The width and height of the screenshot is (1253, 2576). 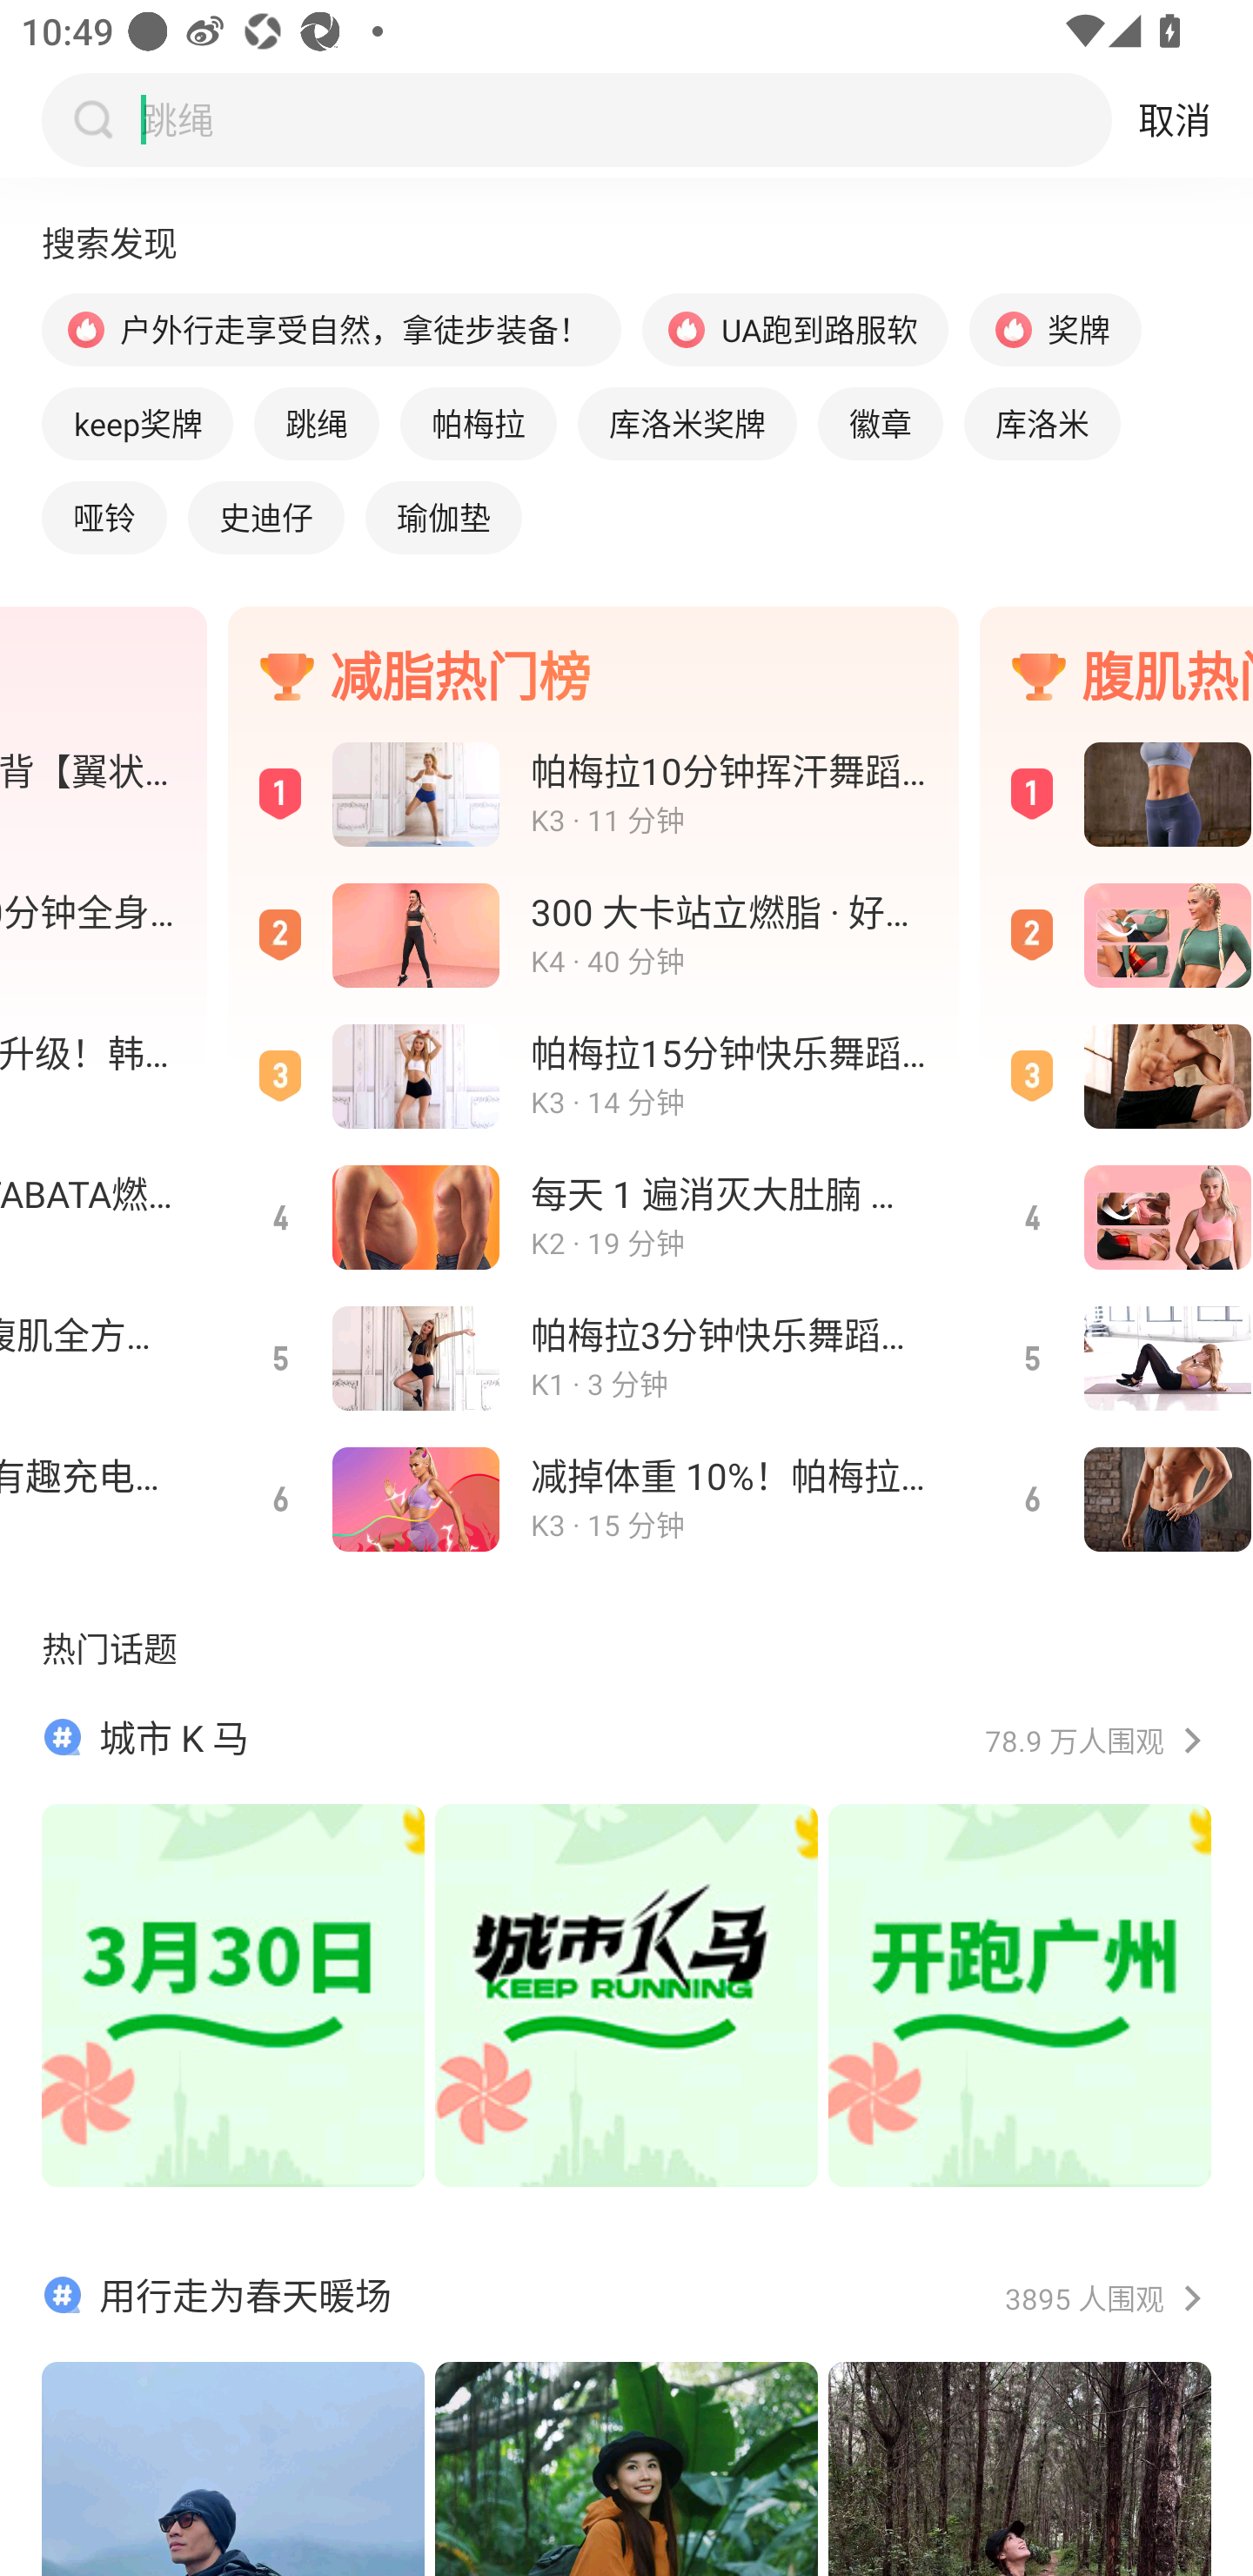 I want to click on 库洛米, so click(x=1042, y=423).